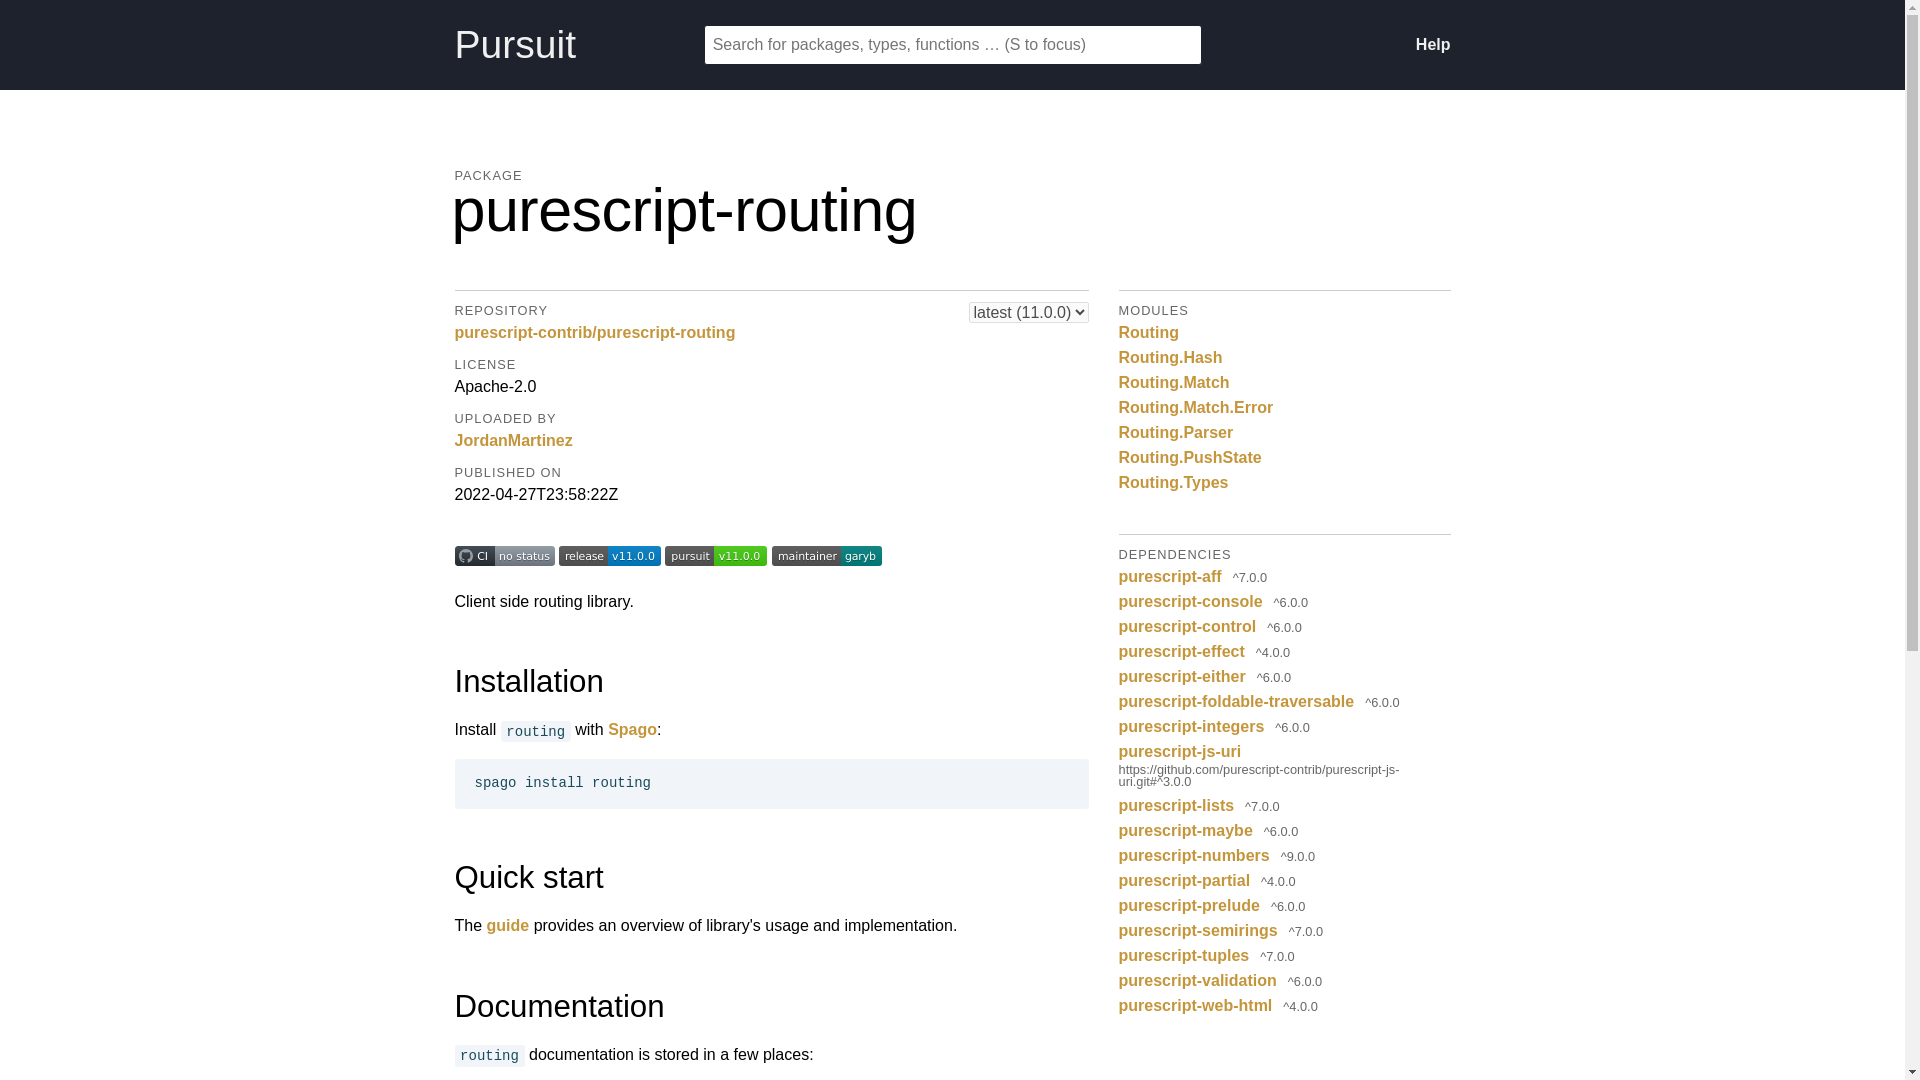  I want to click on Routing, so click(1148, 332).